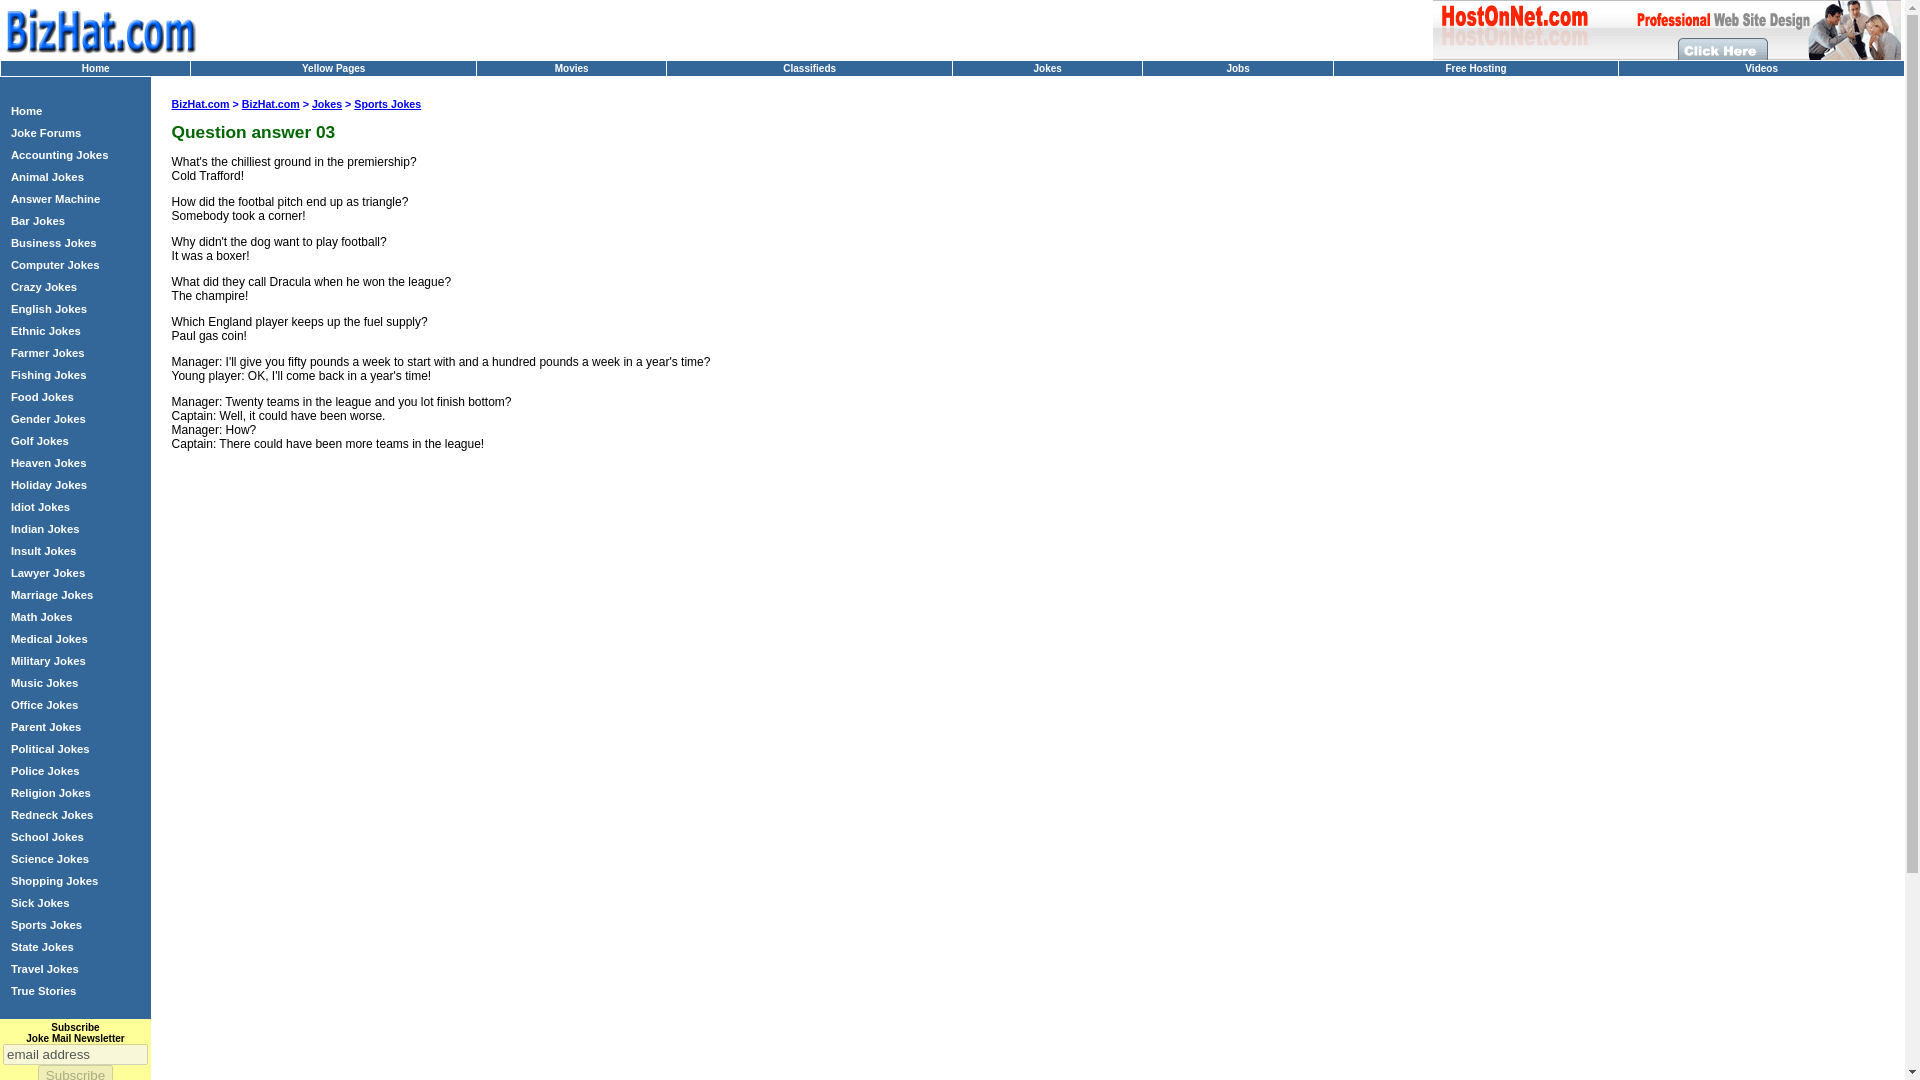 Image resolution: width=1920 pixels, height=1080 pixels. What do you see at coordinates (1046, 68) in the screenshot?
I see `Jokes` at bounding box center [1046, 68].